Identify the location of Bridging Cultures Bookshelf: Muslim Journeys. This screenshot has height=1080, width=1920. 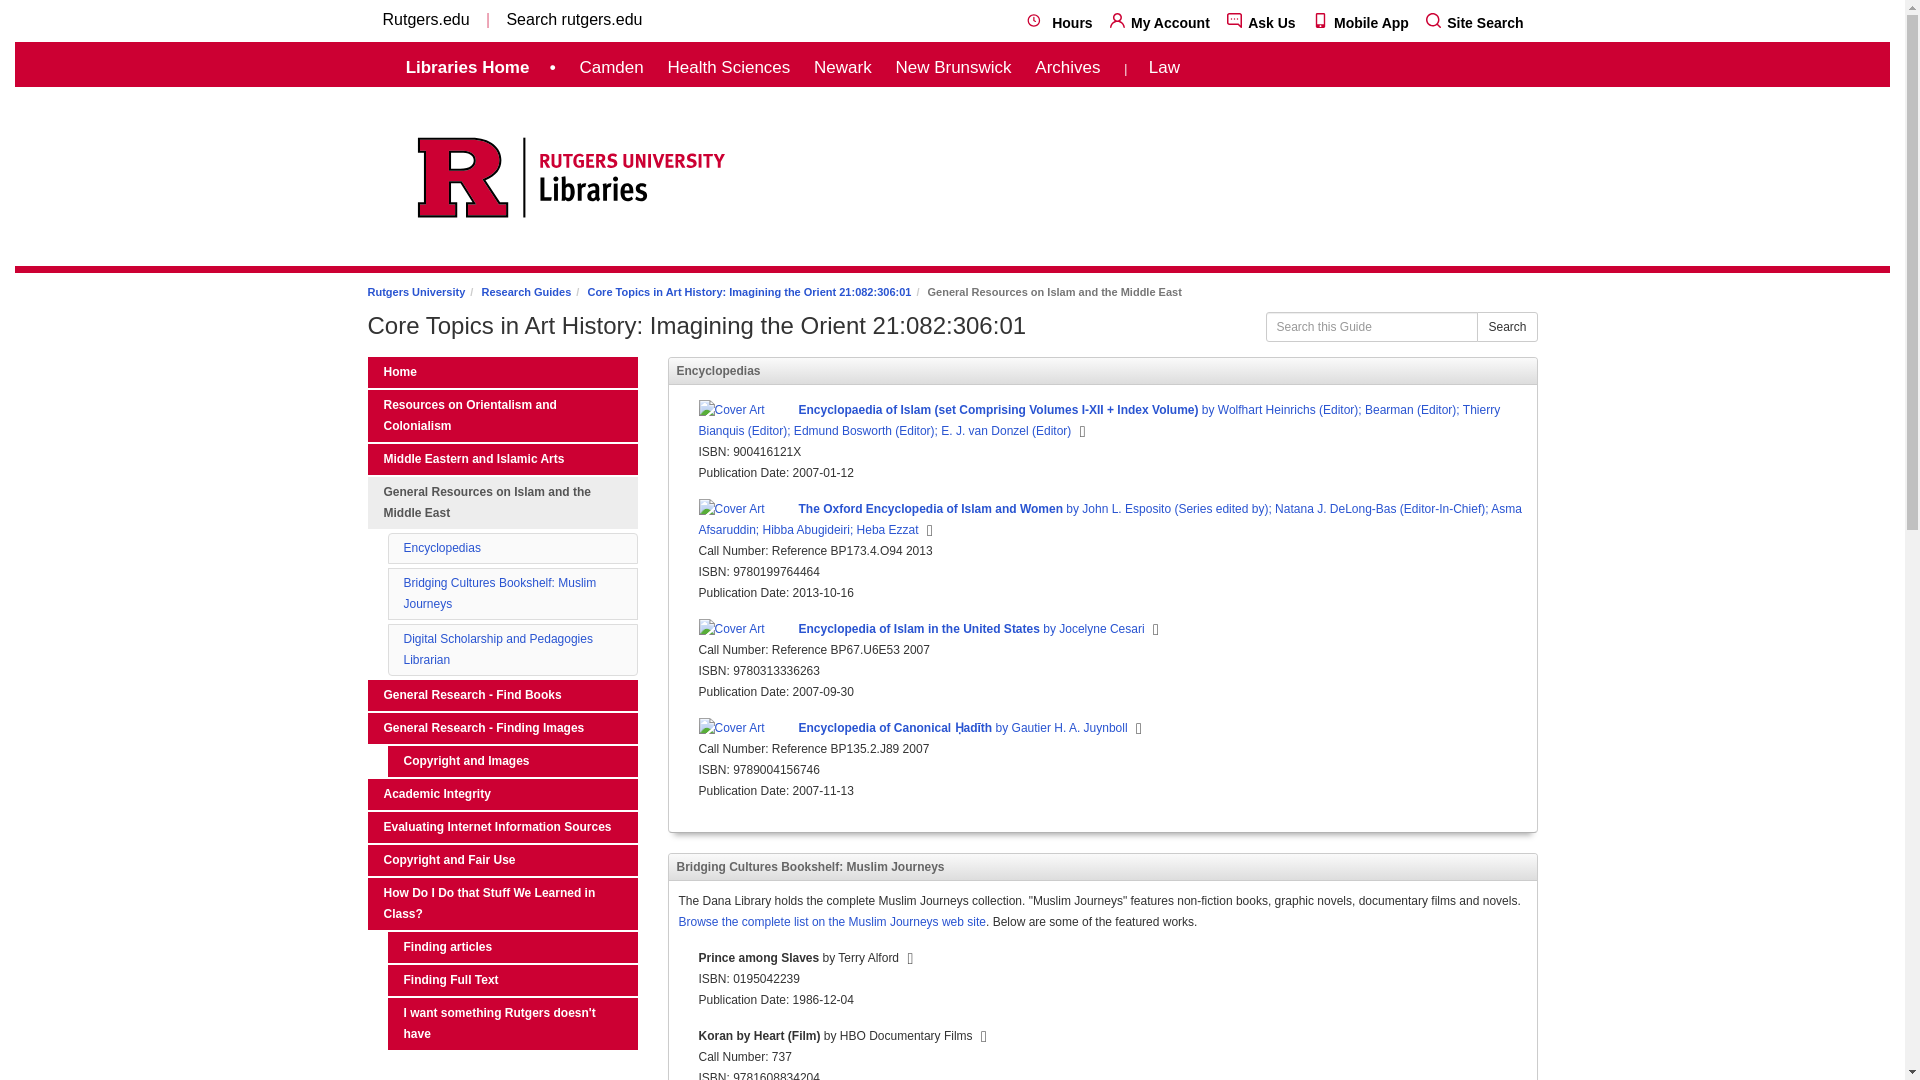
(500, 593).